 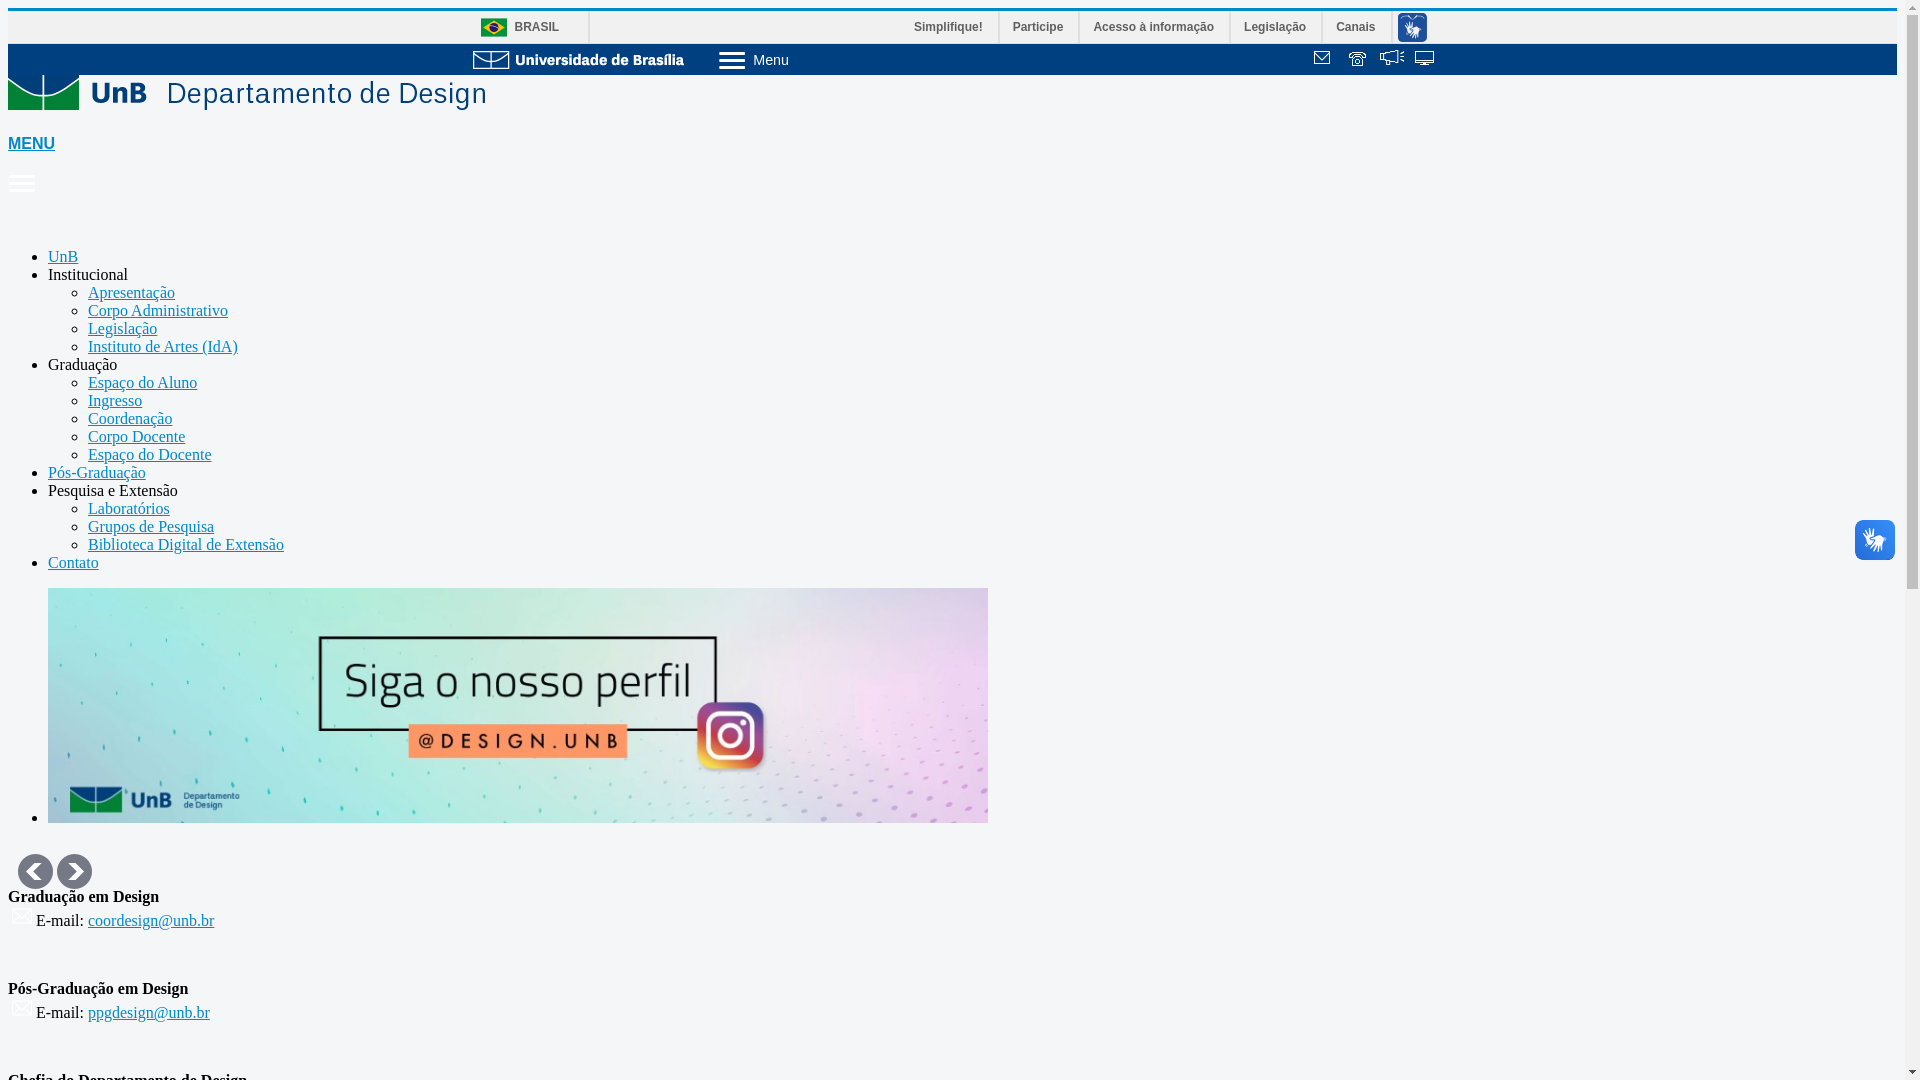 I want to click on Canais, so click(x=1356, y=27).